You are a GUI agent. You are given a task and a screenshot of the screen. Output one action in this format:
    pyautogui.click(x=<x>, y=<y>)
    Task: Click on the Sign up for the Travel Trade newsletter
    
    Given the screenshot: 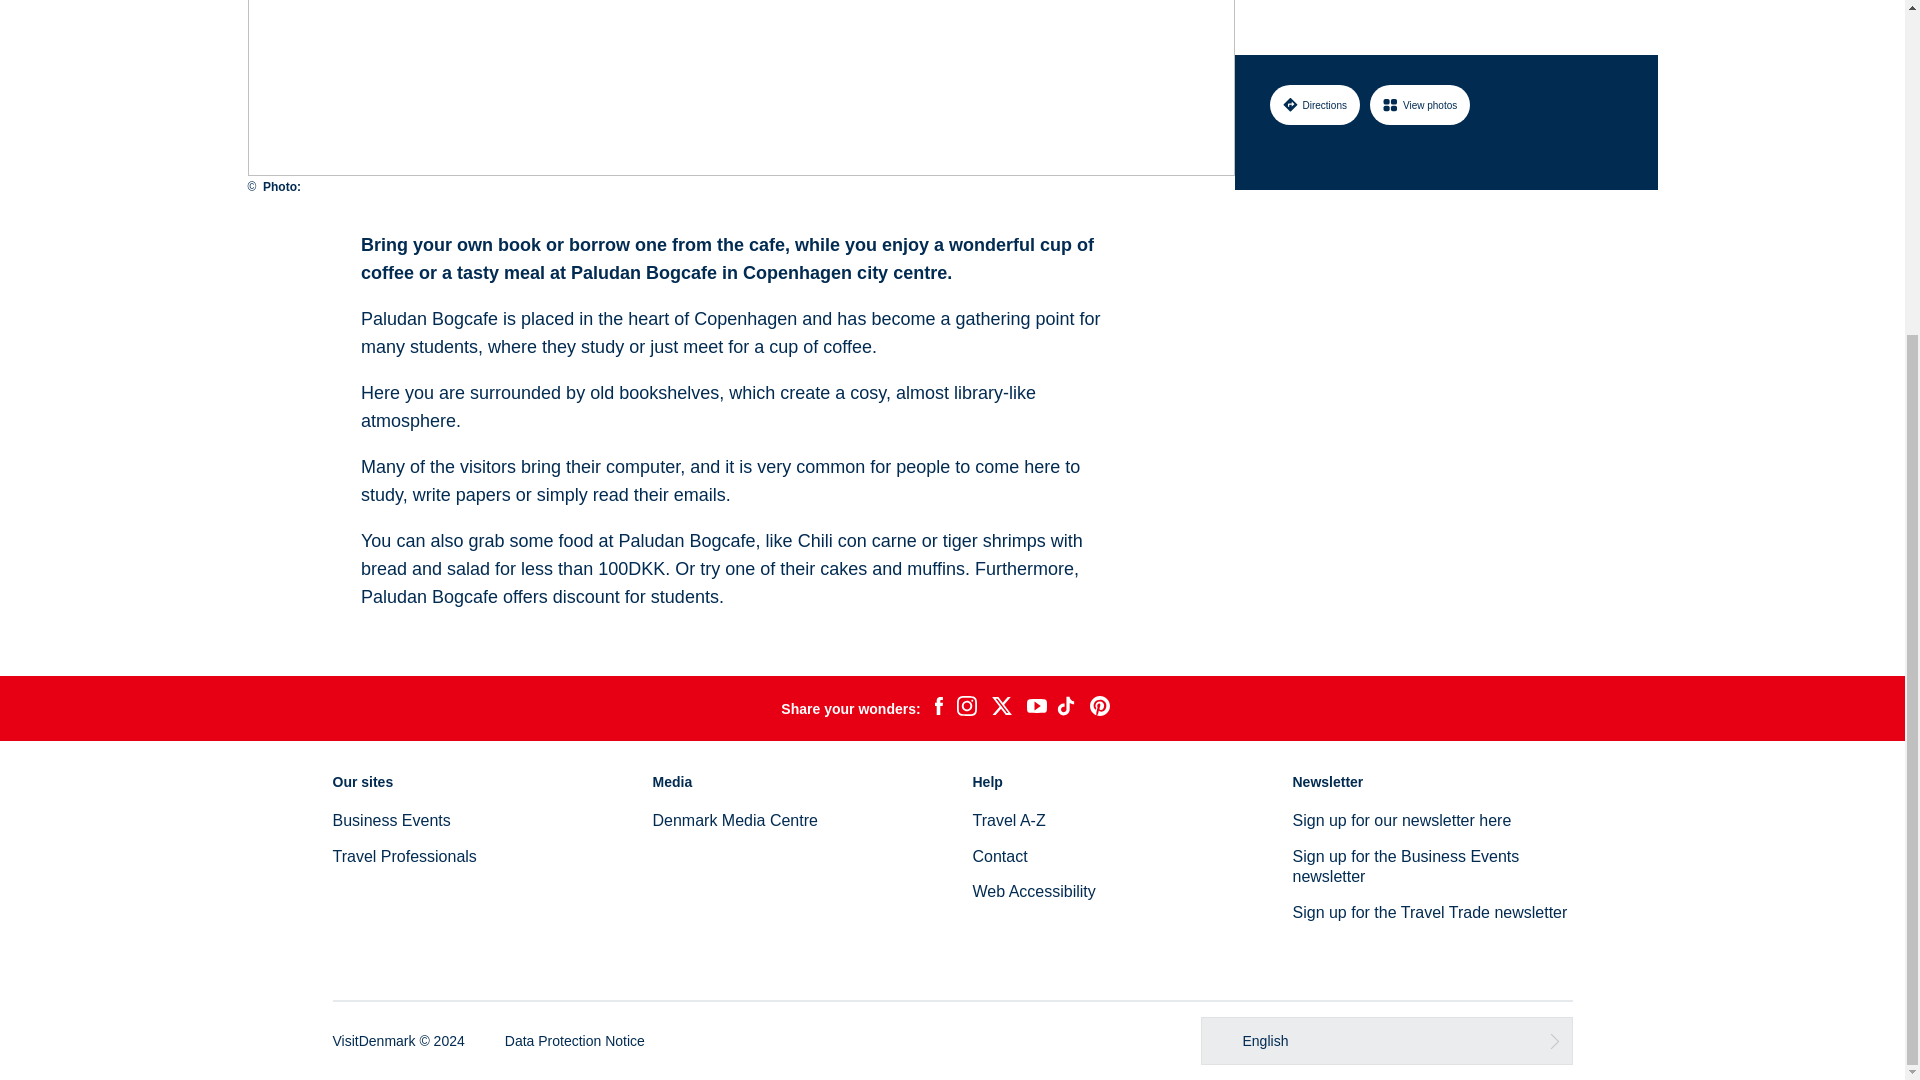 What is the action you would take?
    pyautogui.click(x=1429, y=912)
    